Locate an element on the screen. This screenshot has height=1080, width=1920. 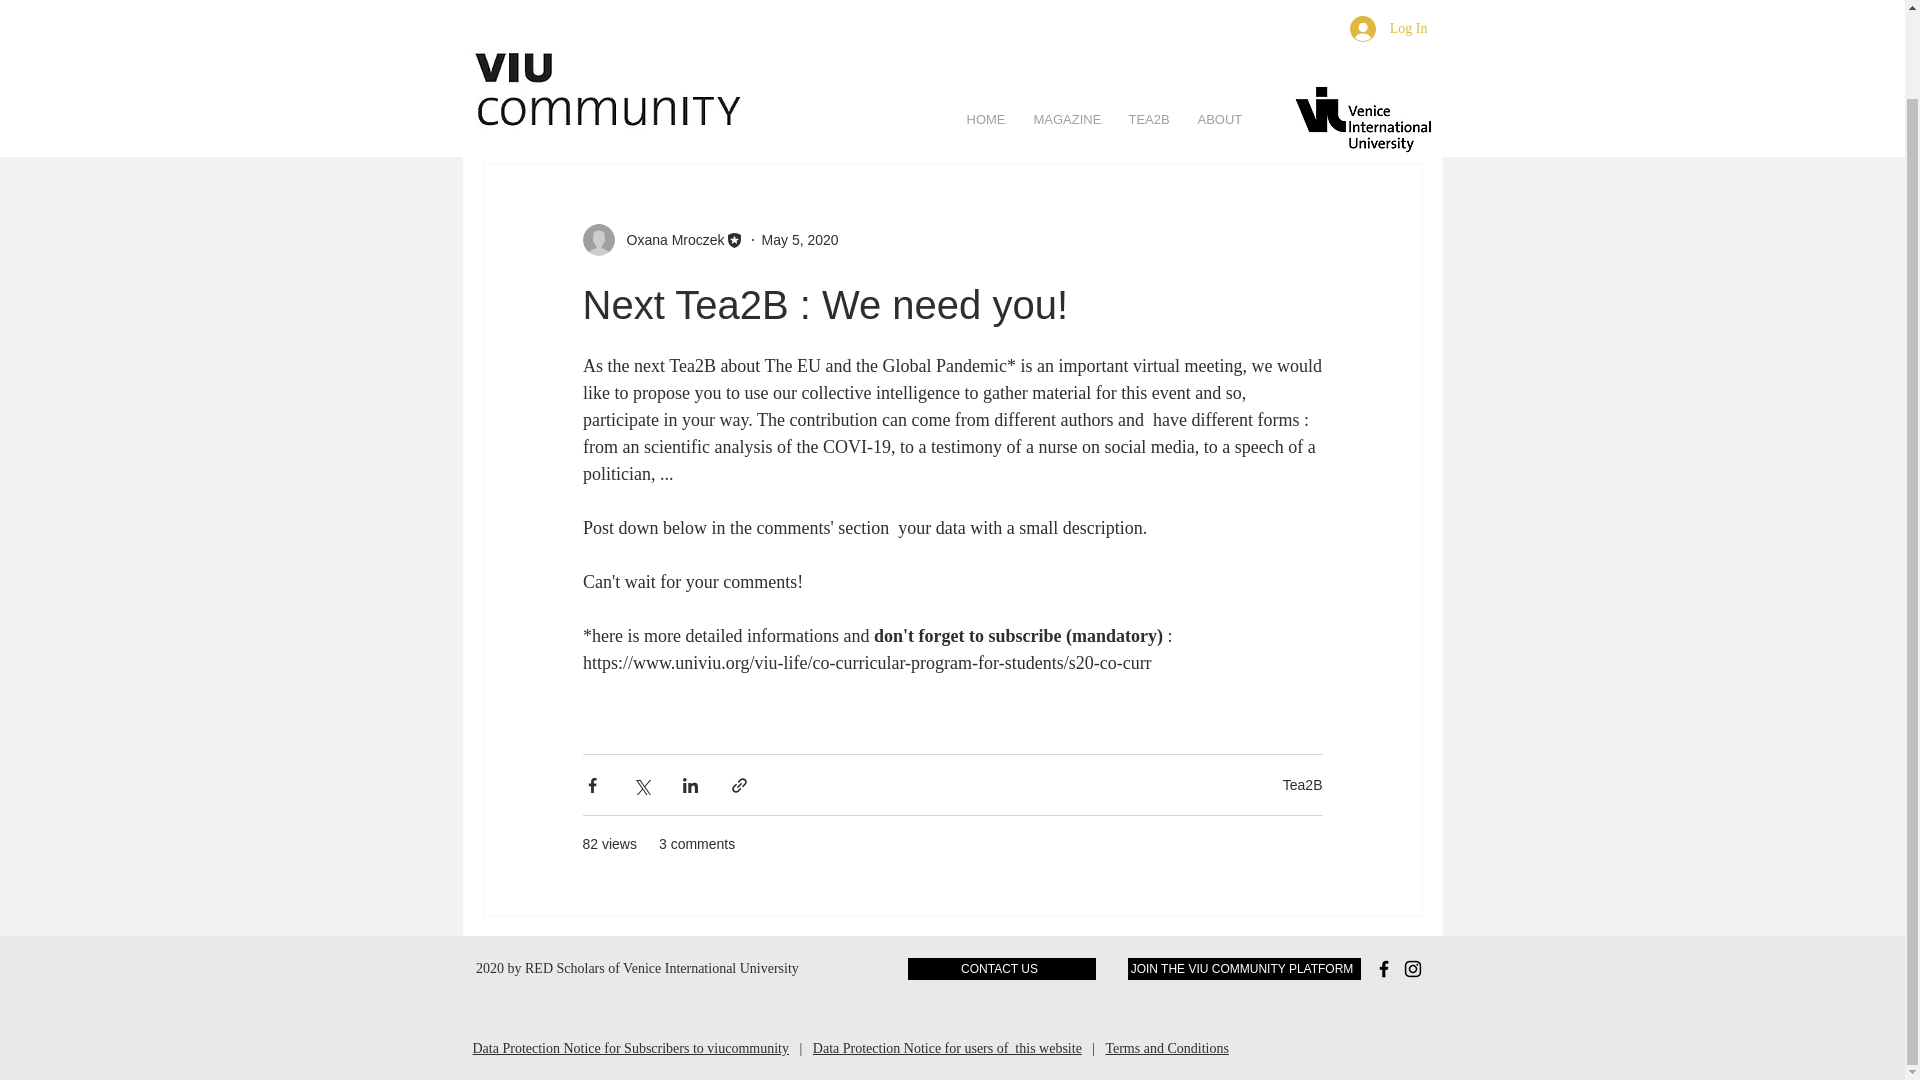
Terms and Conditions is located at coordinates (1166, 1048).